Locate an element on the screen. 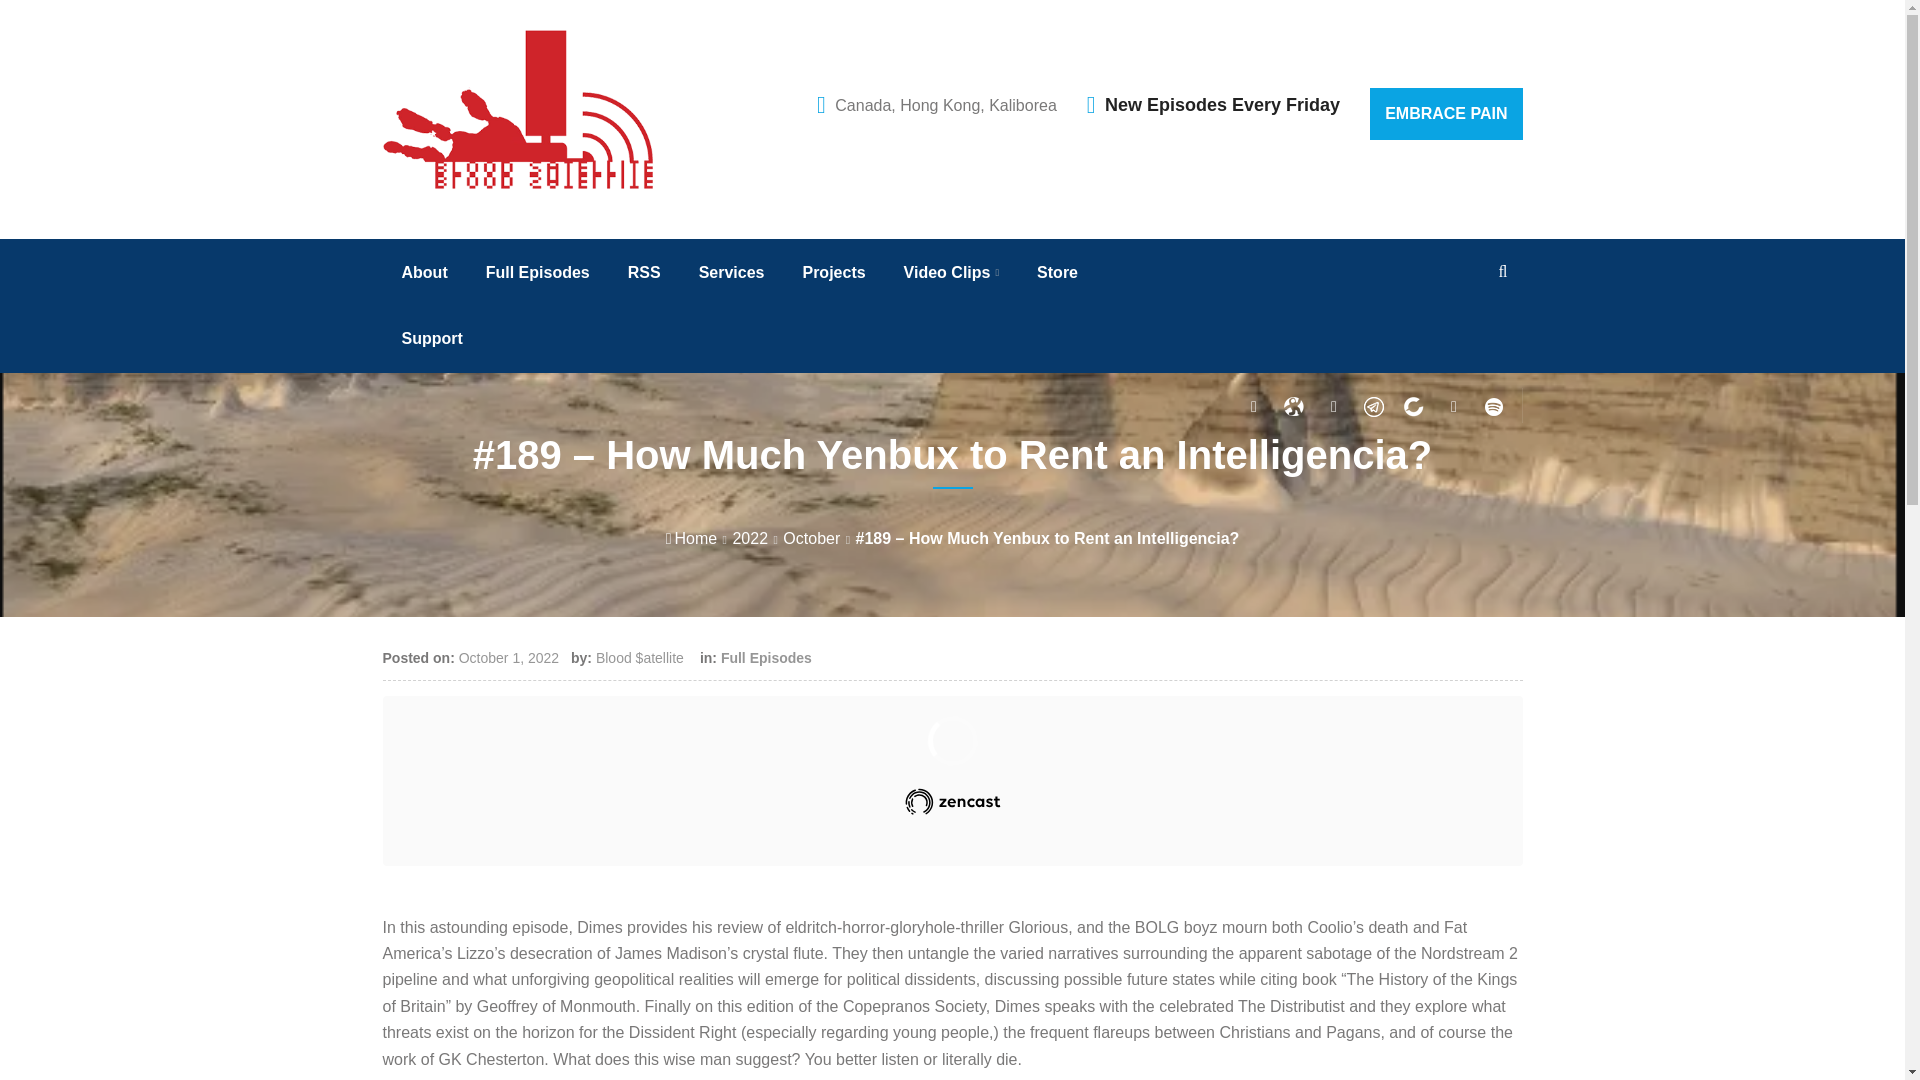 This screenshot has height=1080, width=1920. Projects is located at coordinates (833, 272).